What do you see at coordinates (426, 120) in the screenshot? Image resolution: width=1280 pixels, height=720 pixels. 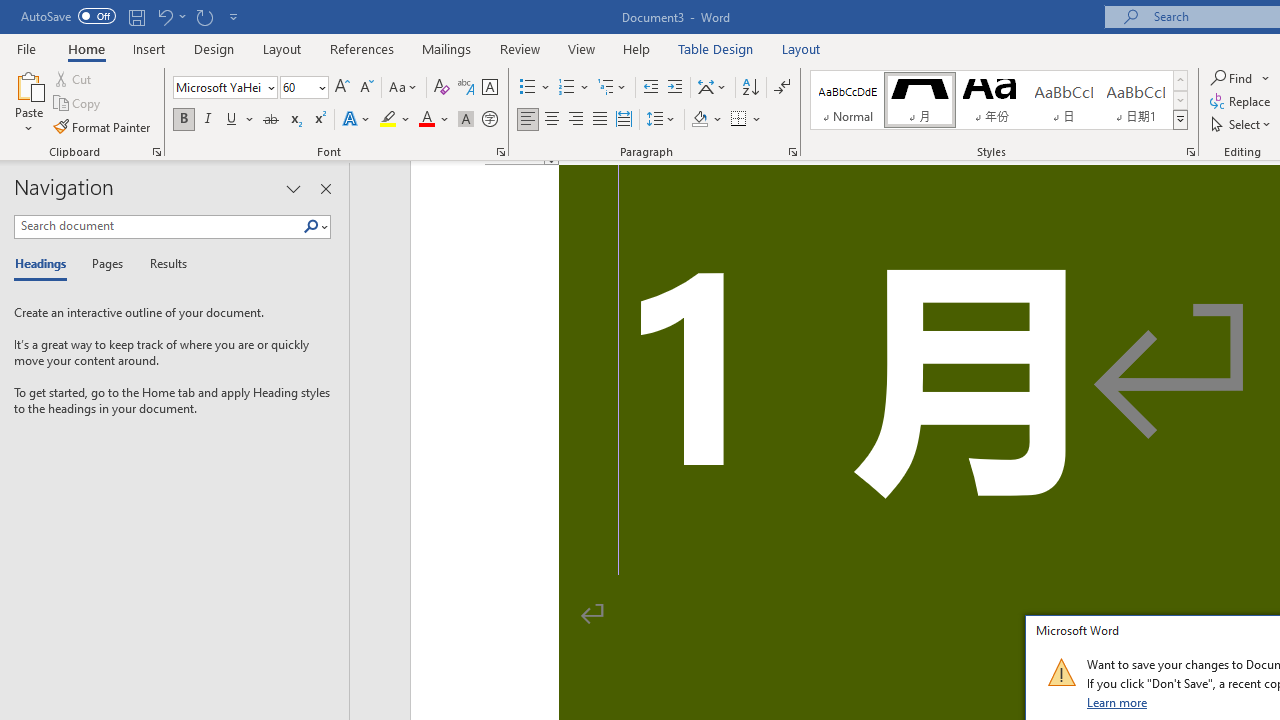 I see `Font Color RGB(255, 0, 0)` at bounding box center [426, 120].